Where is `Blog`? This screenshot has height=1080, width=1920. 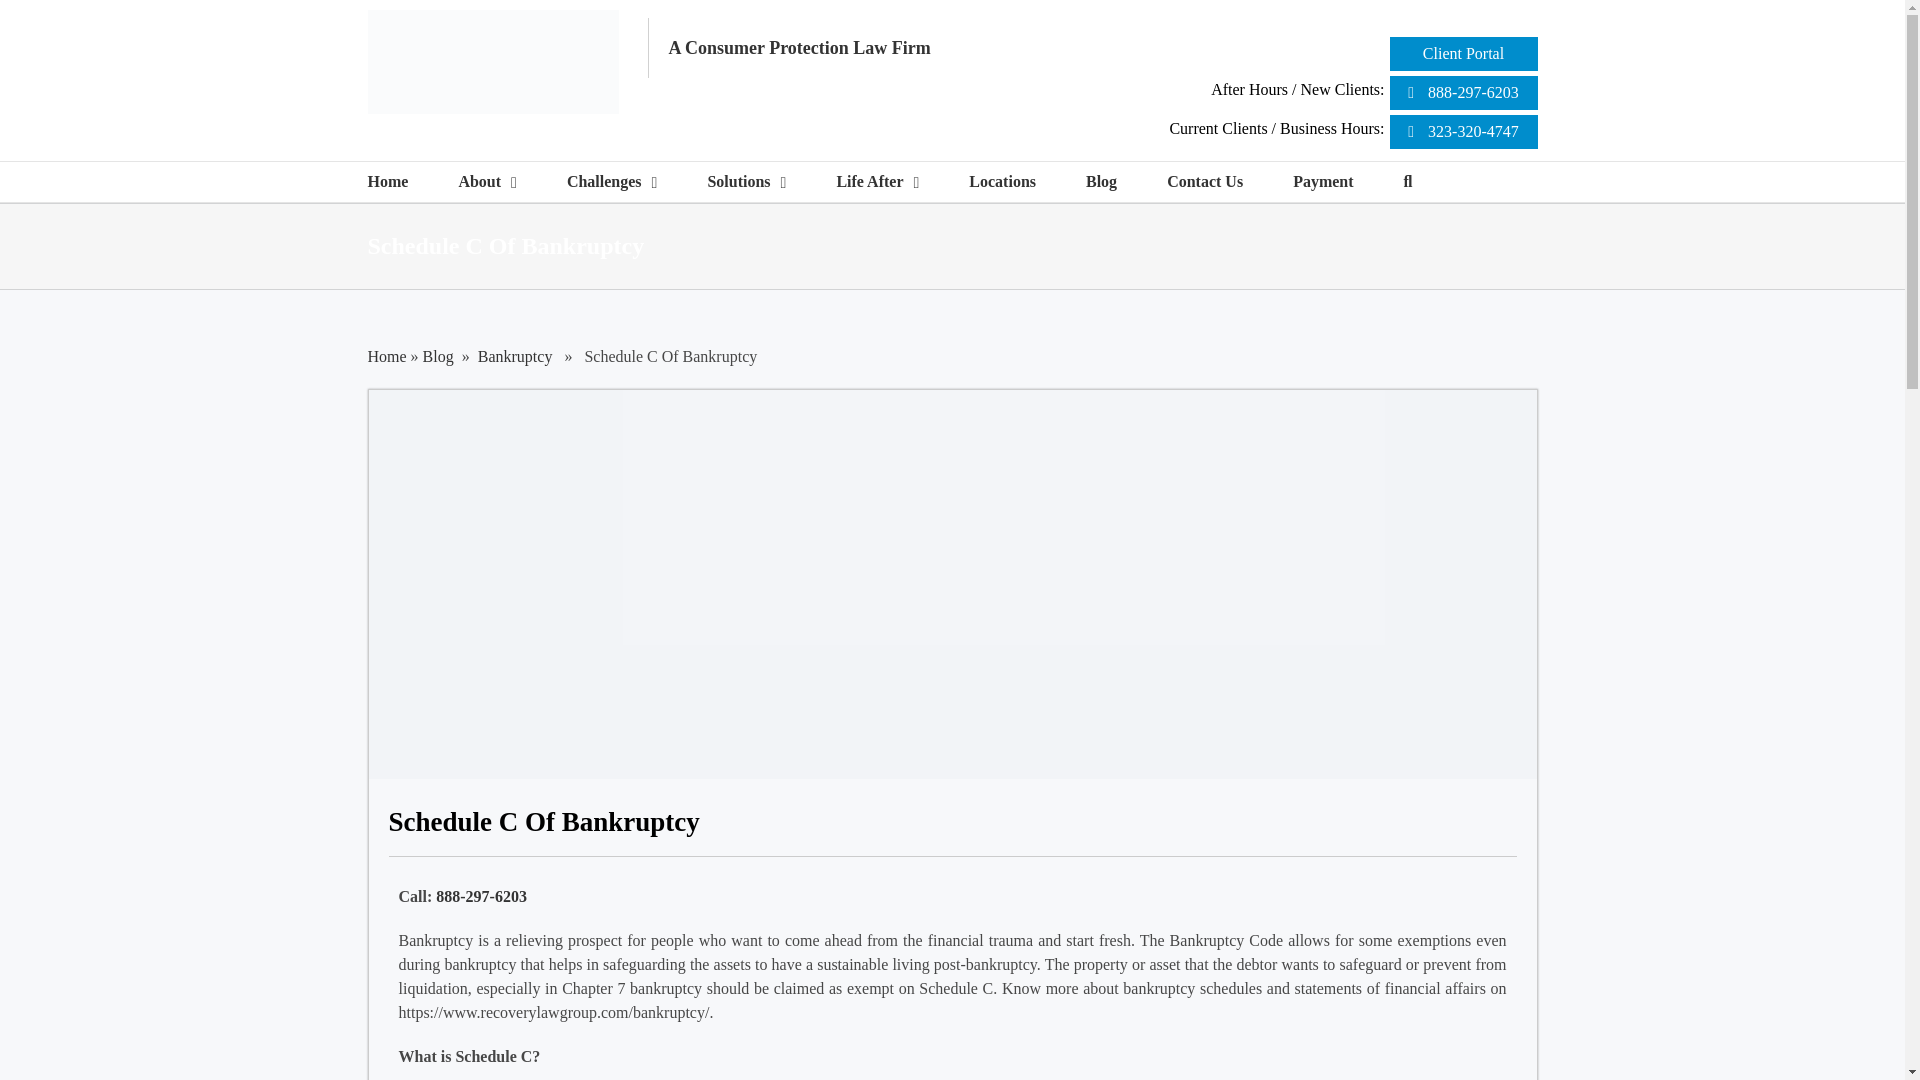
Blog is located at coordinates (438, 356).